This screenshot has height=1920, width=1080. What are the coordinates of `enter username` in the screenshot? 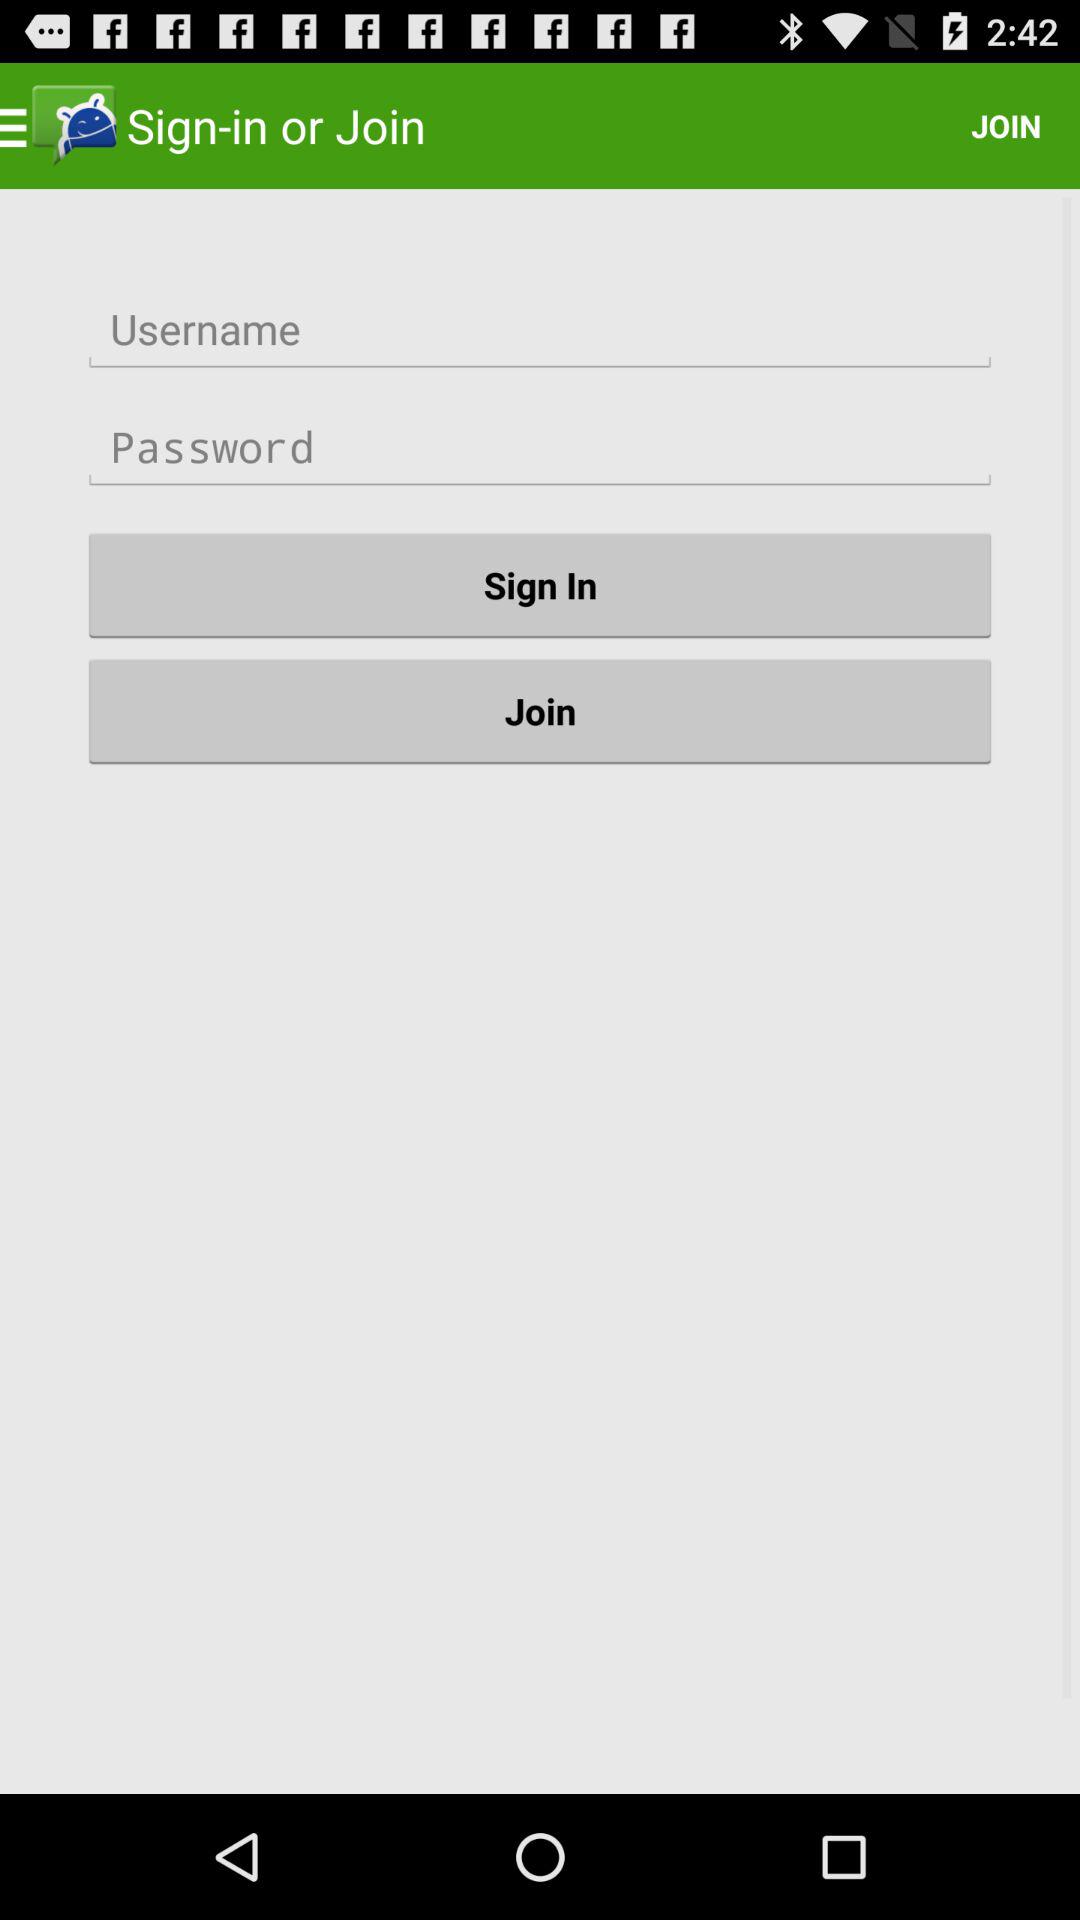 It's located at (540, 330).